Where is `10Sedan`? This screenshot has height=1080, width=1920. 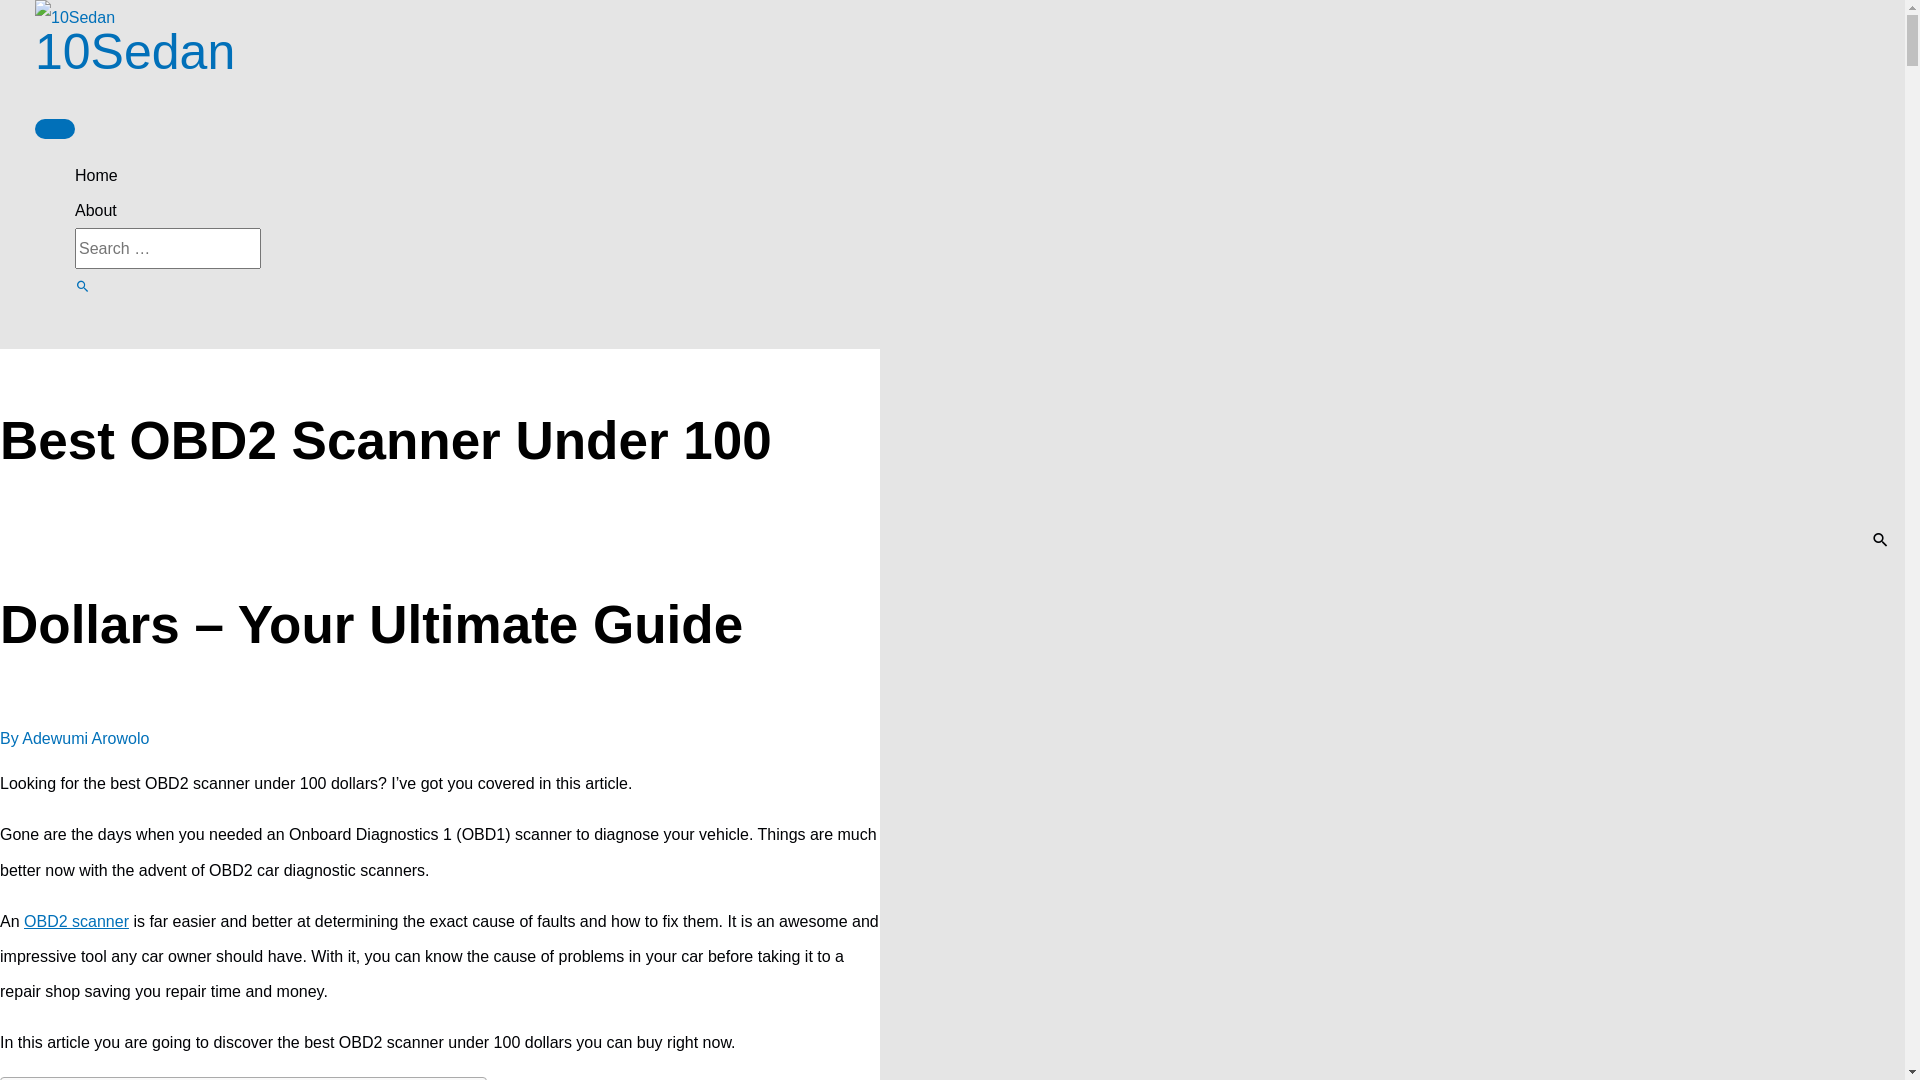
10Sedan is located at coordinates (135, 52).